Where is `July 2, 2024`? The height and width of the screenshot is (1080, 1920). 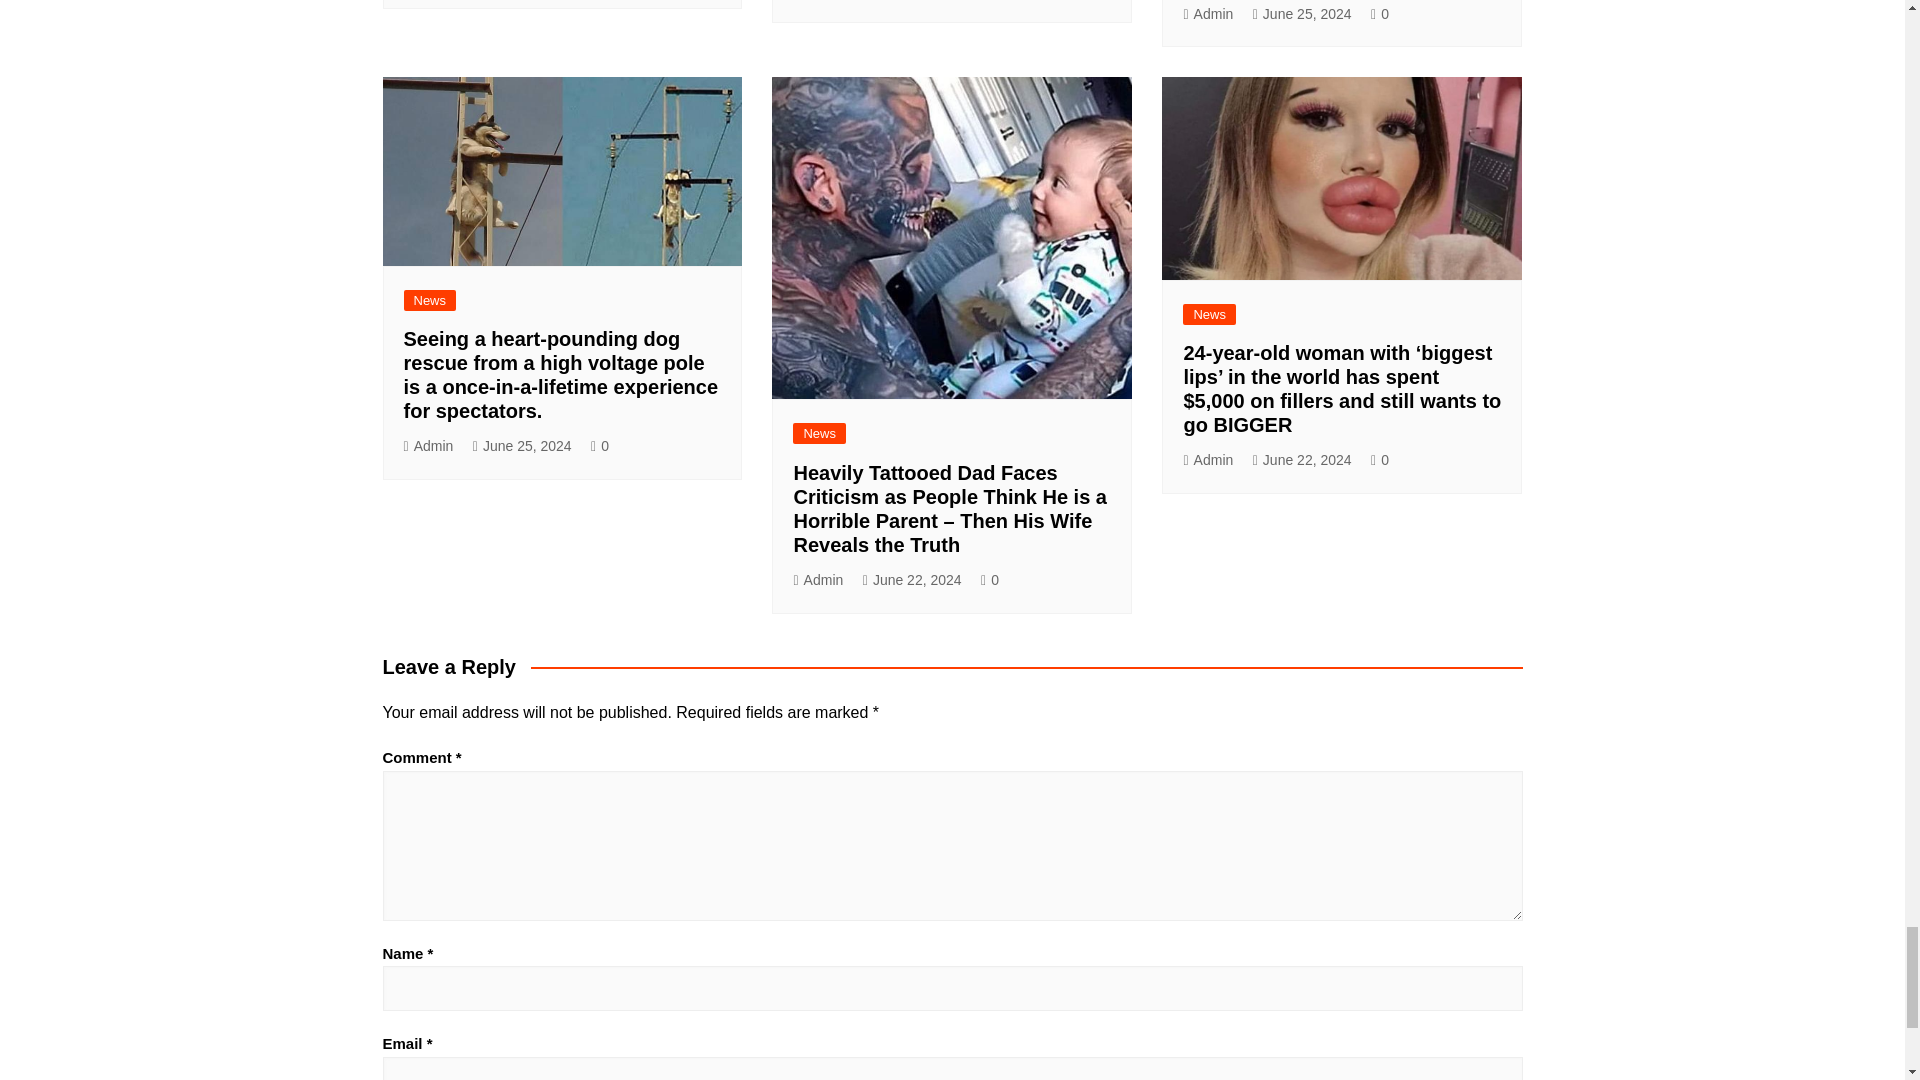
July 2, 2024 is located at coordinates (905, 1).